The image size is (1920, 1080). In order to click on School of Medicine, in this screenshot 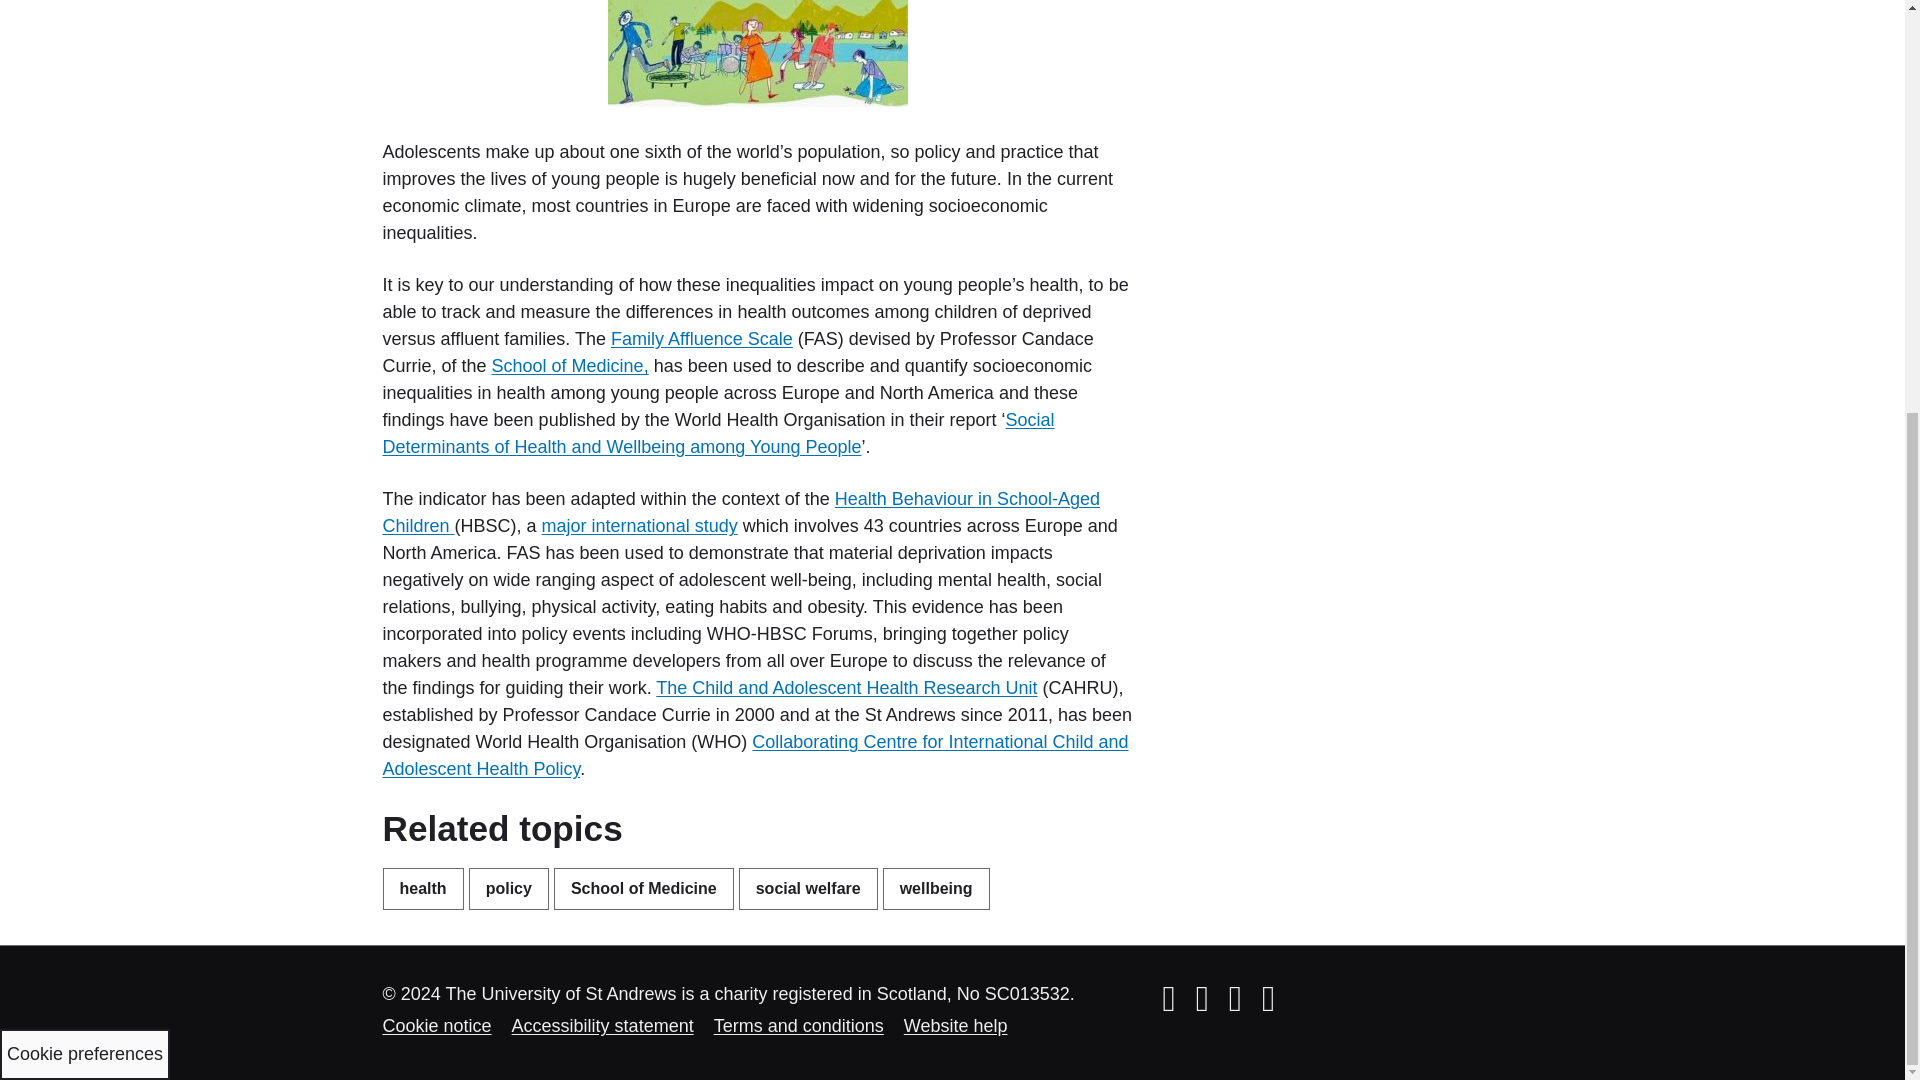, I will do `click(570, 366)`.